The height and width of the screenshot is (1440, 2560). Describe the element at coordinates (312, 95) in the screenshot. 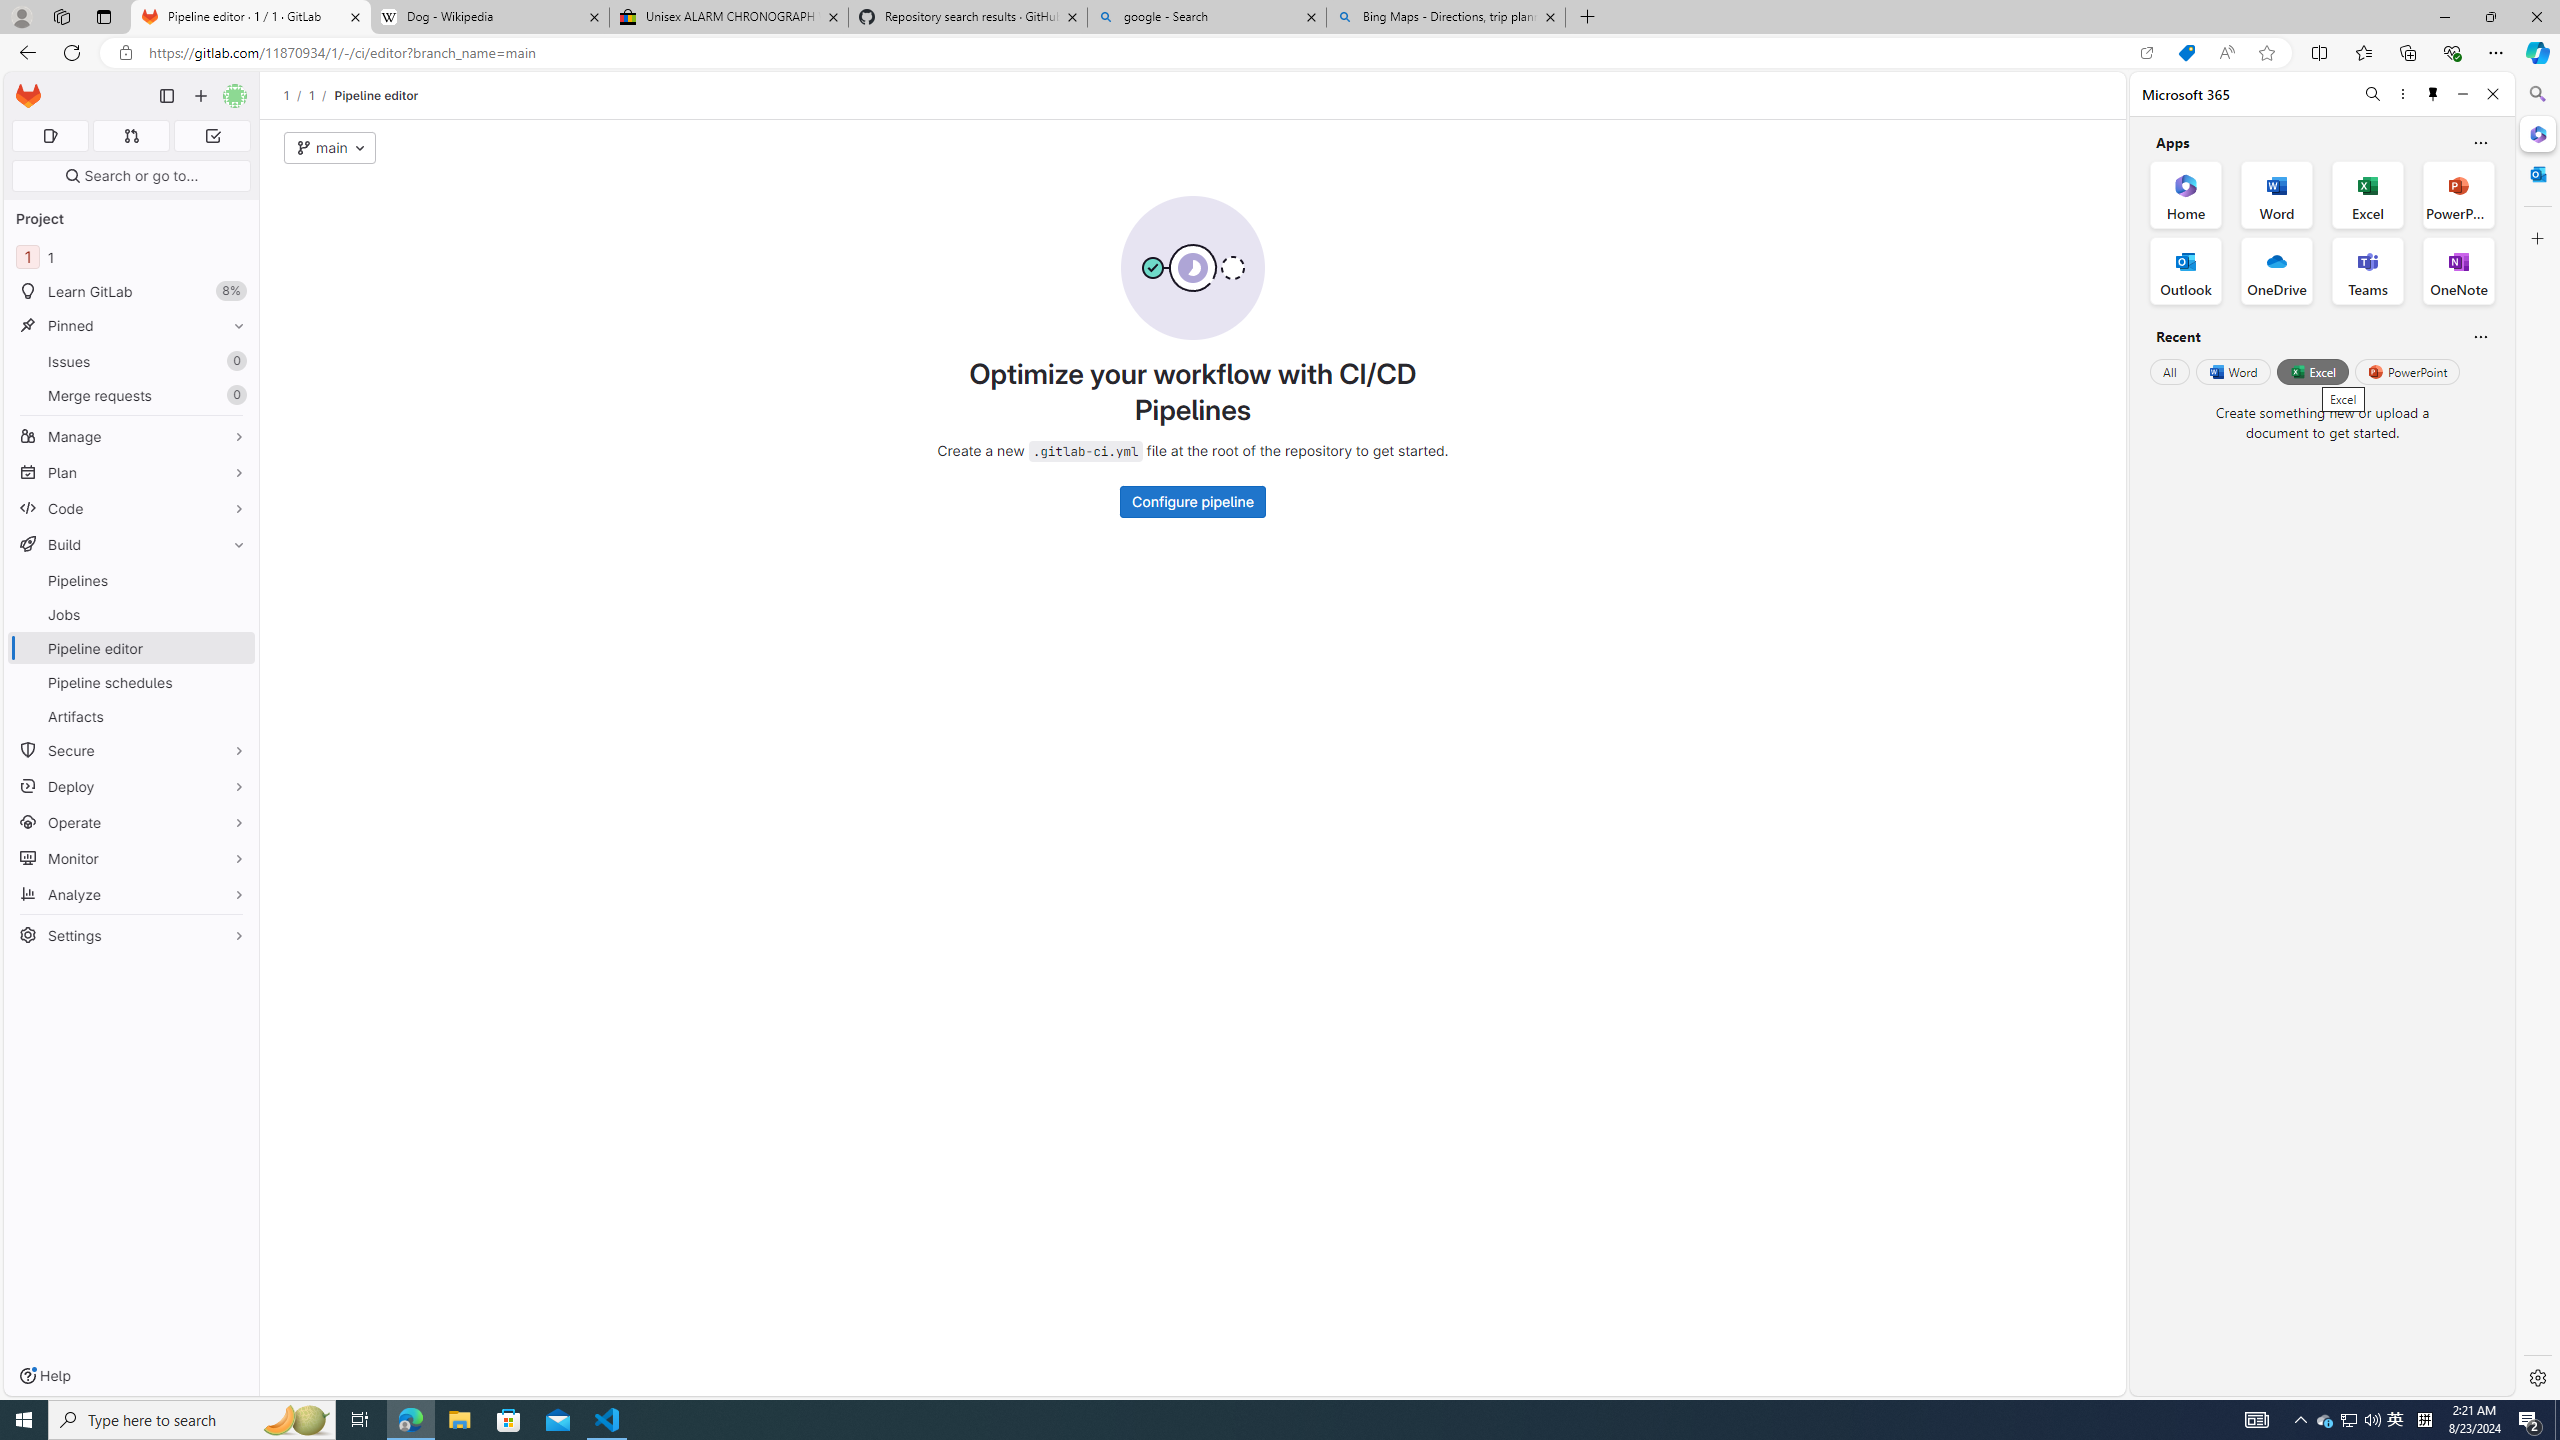

I see `1` at that location.